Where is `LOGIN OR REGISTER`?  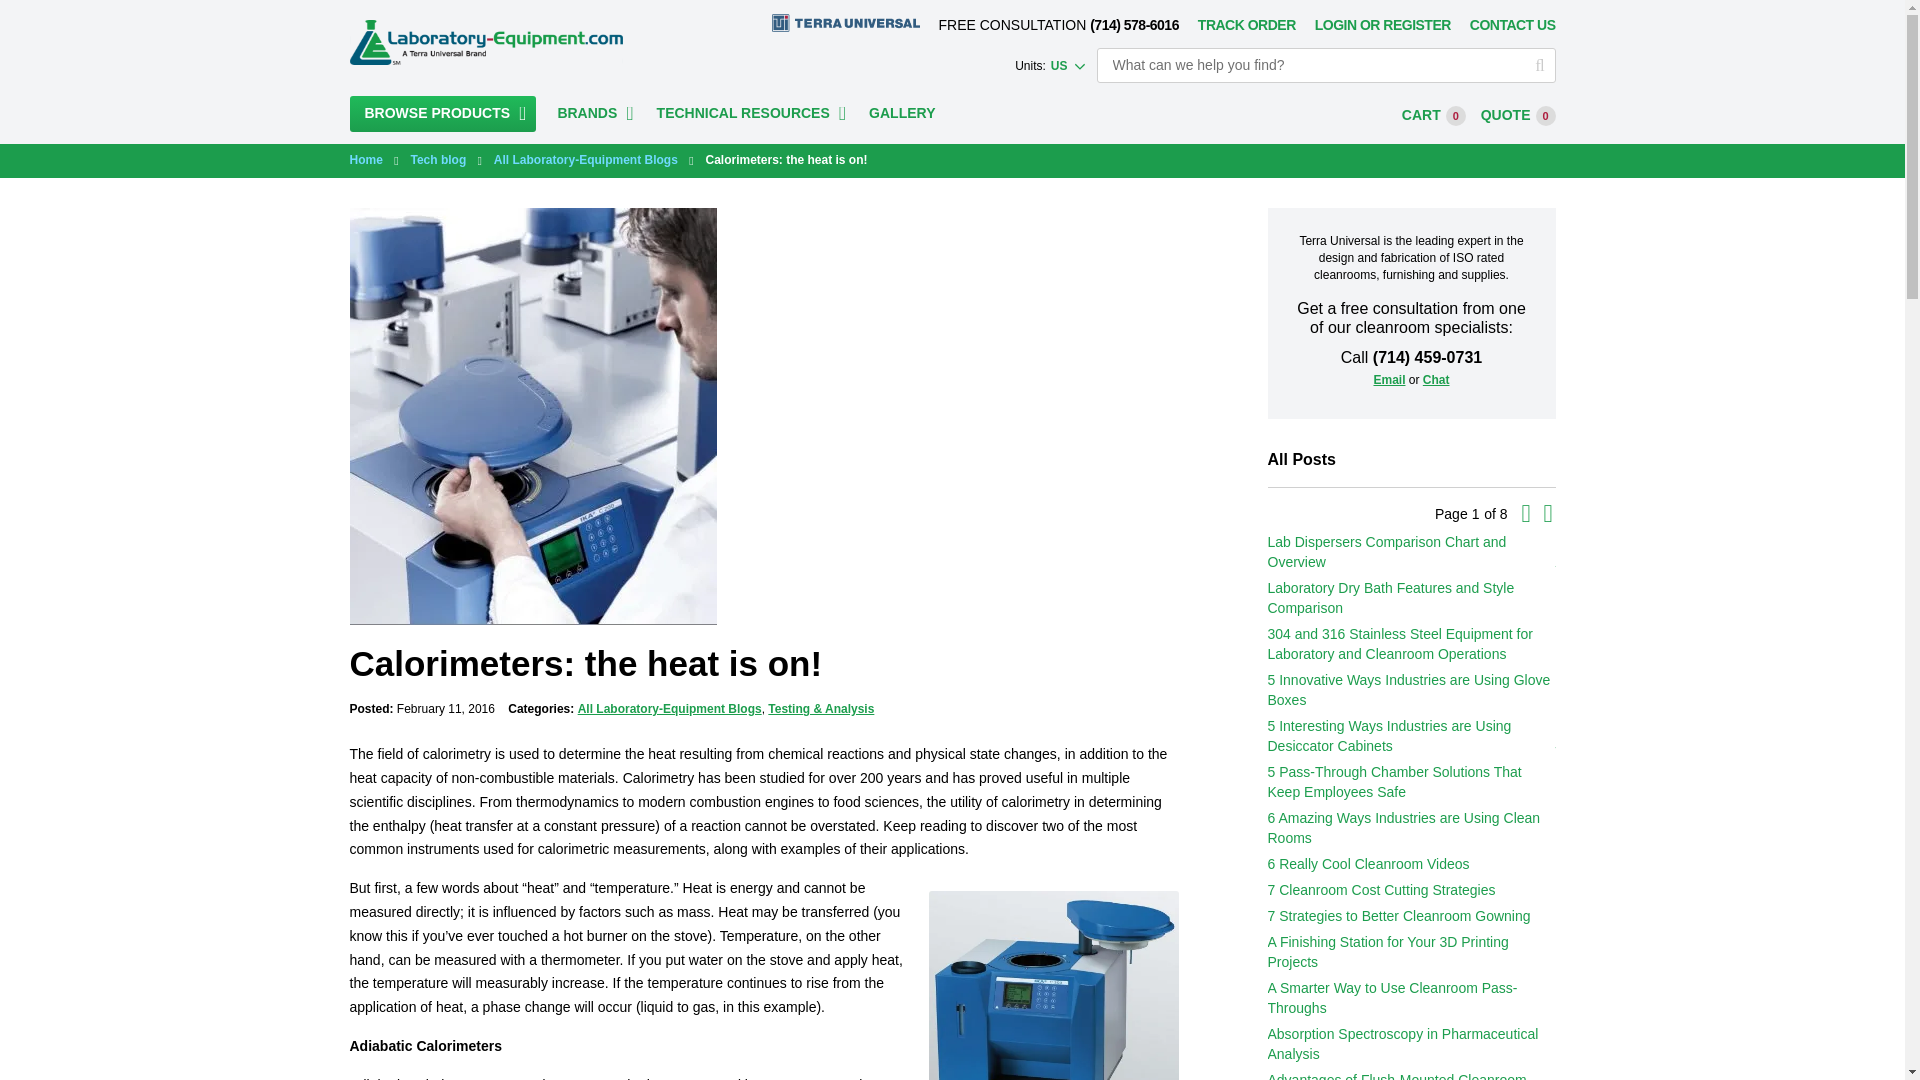
LOGIN OR REGISTER is located at coordinates (1383, 25).